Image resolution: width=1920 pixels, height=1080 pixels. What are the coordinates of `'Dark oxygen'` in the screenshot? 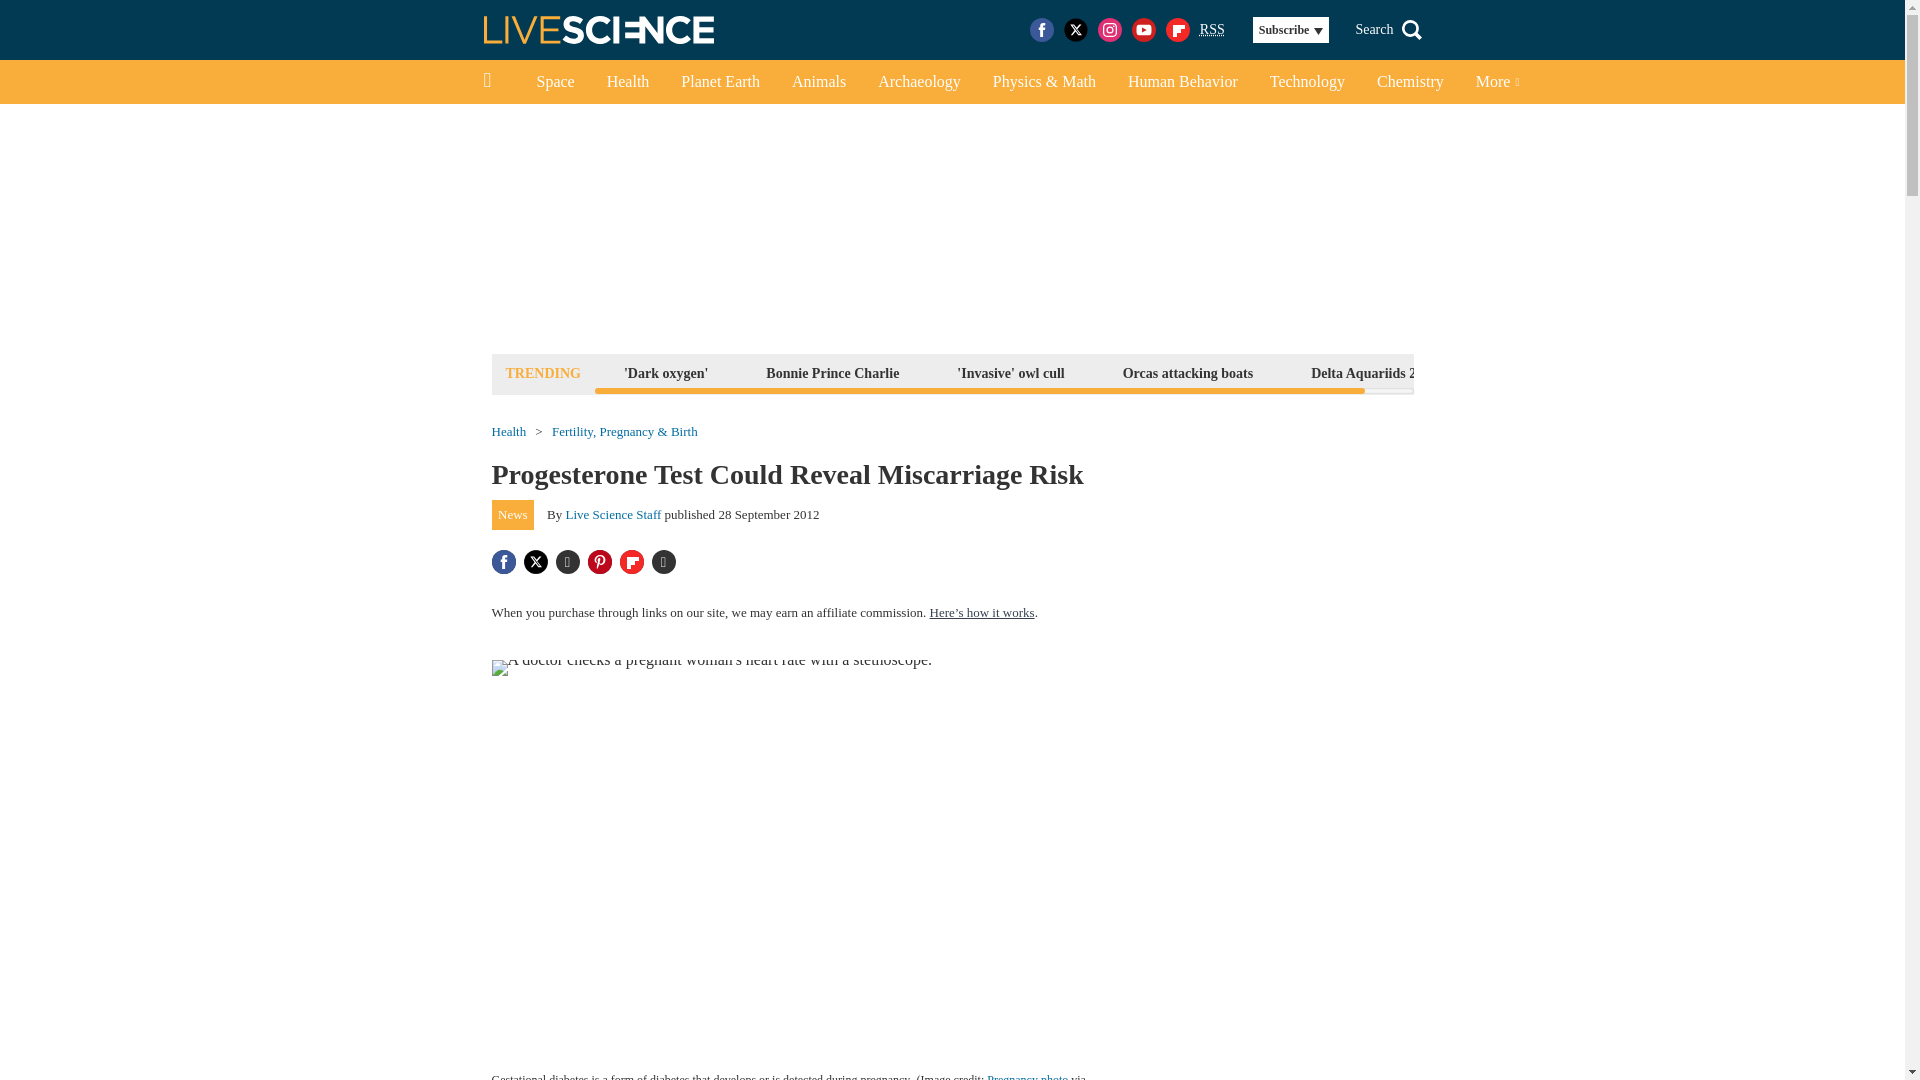 It's located at (665, 372).